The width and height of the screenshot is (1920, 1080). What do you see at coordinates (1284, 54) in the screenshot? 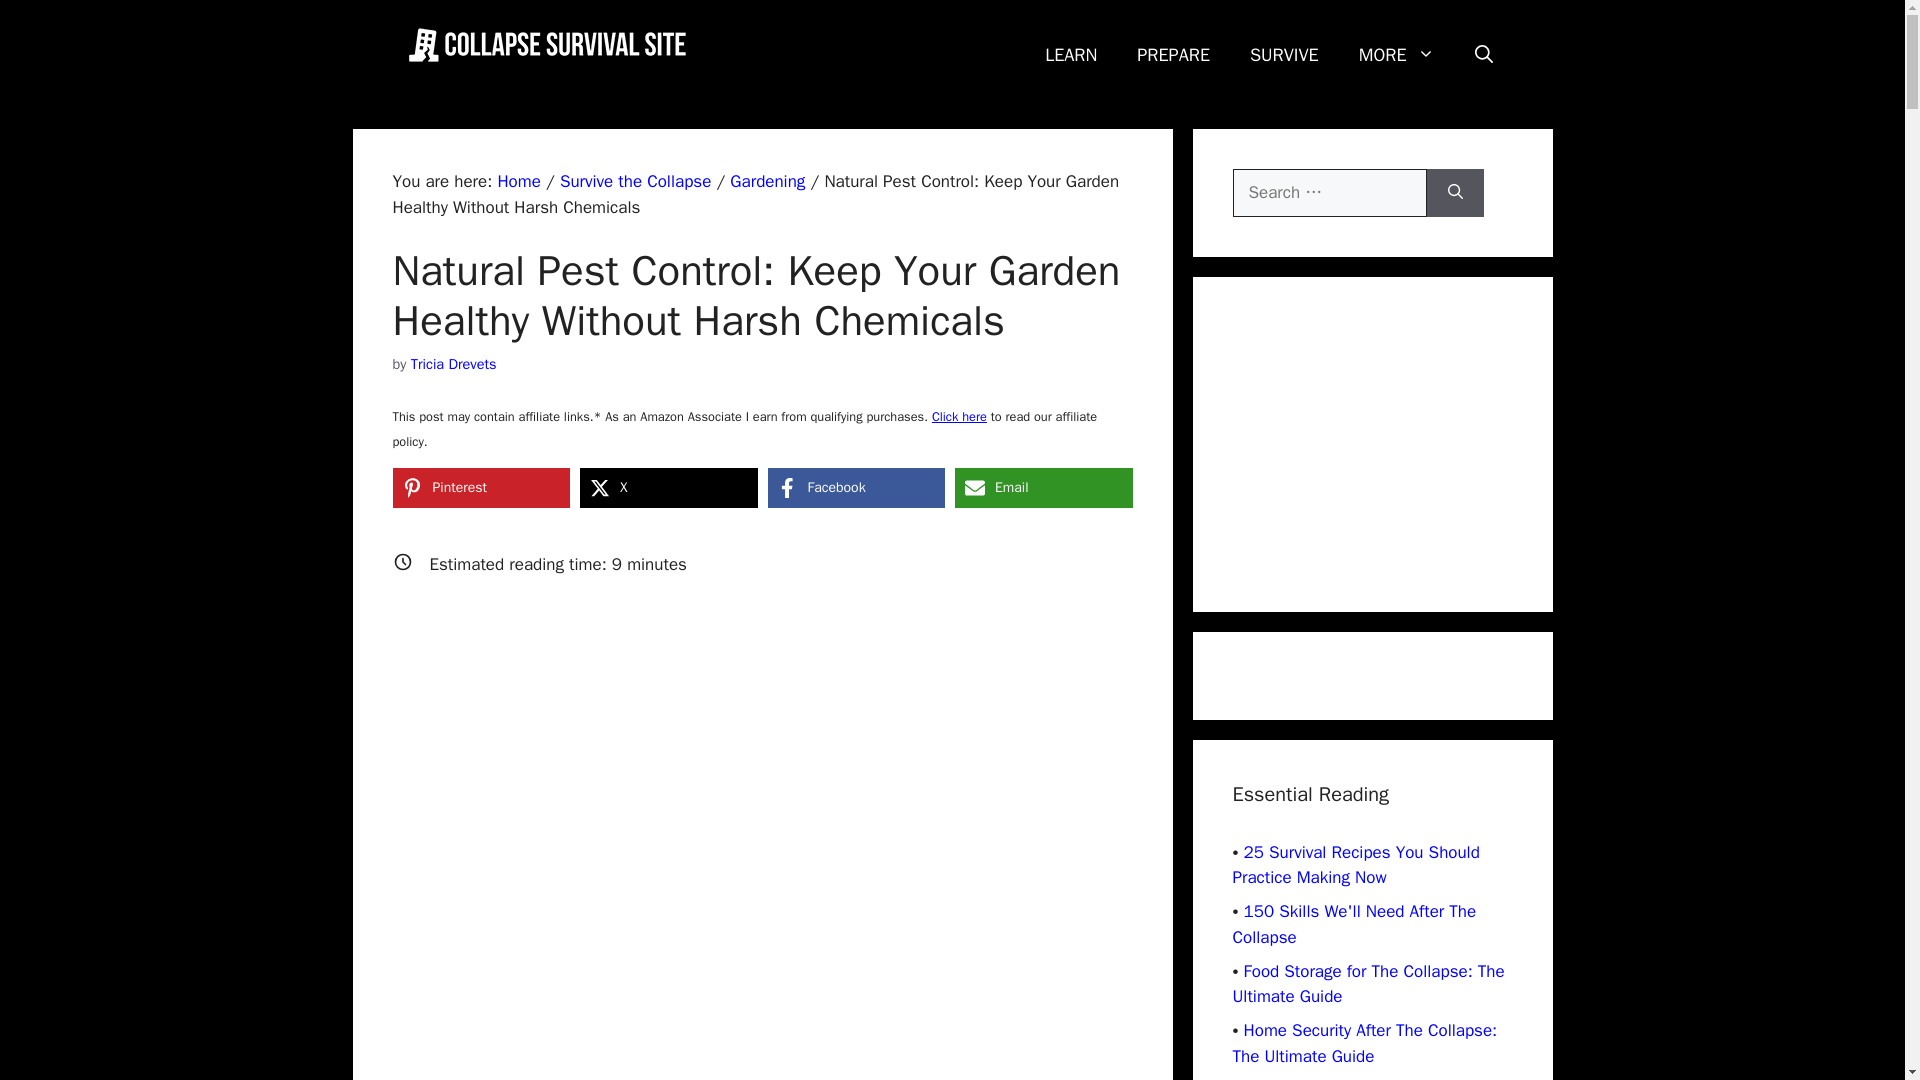
I see `SURVIVE` at bounding box center [1284, 54].